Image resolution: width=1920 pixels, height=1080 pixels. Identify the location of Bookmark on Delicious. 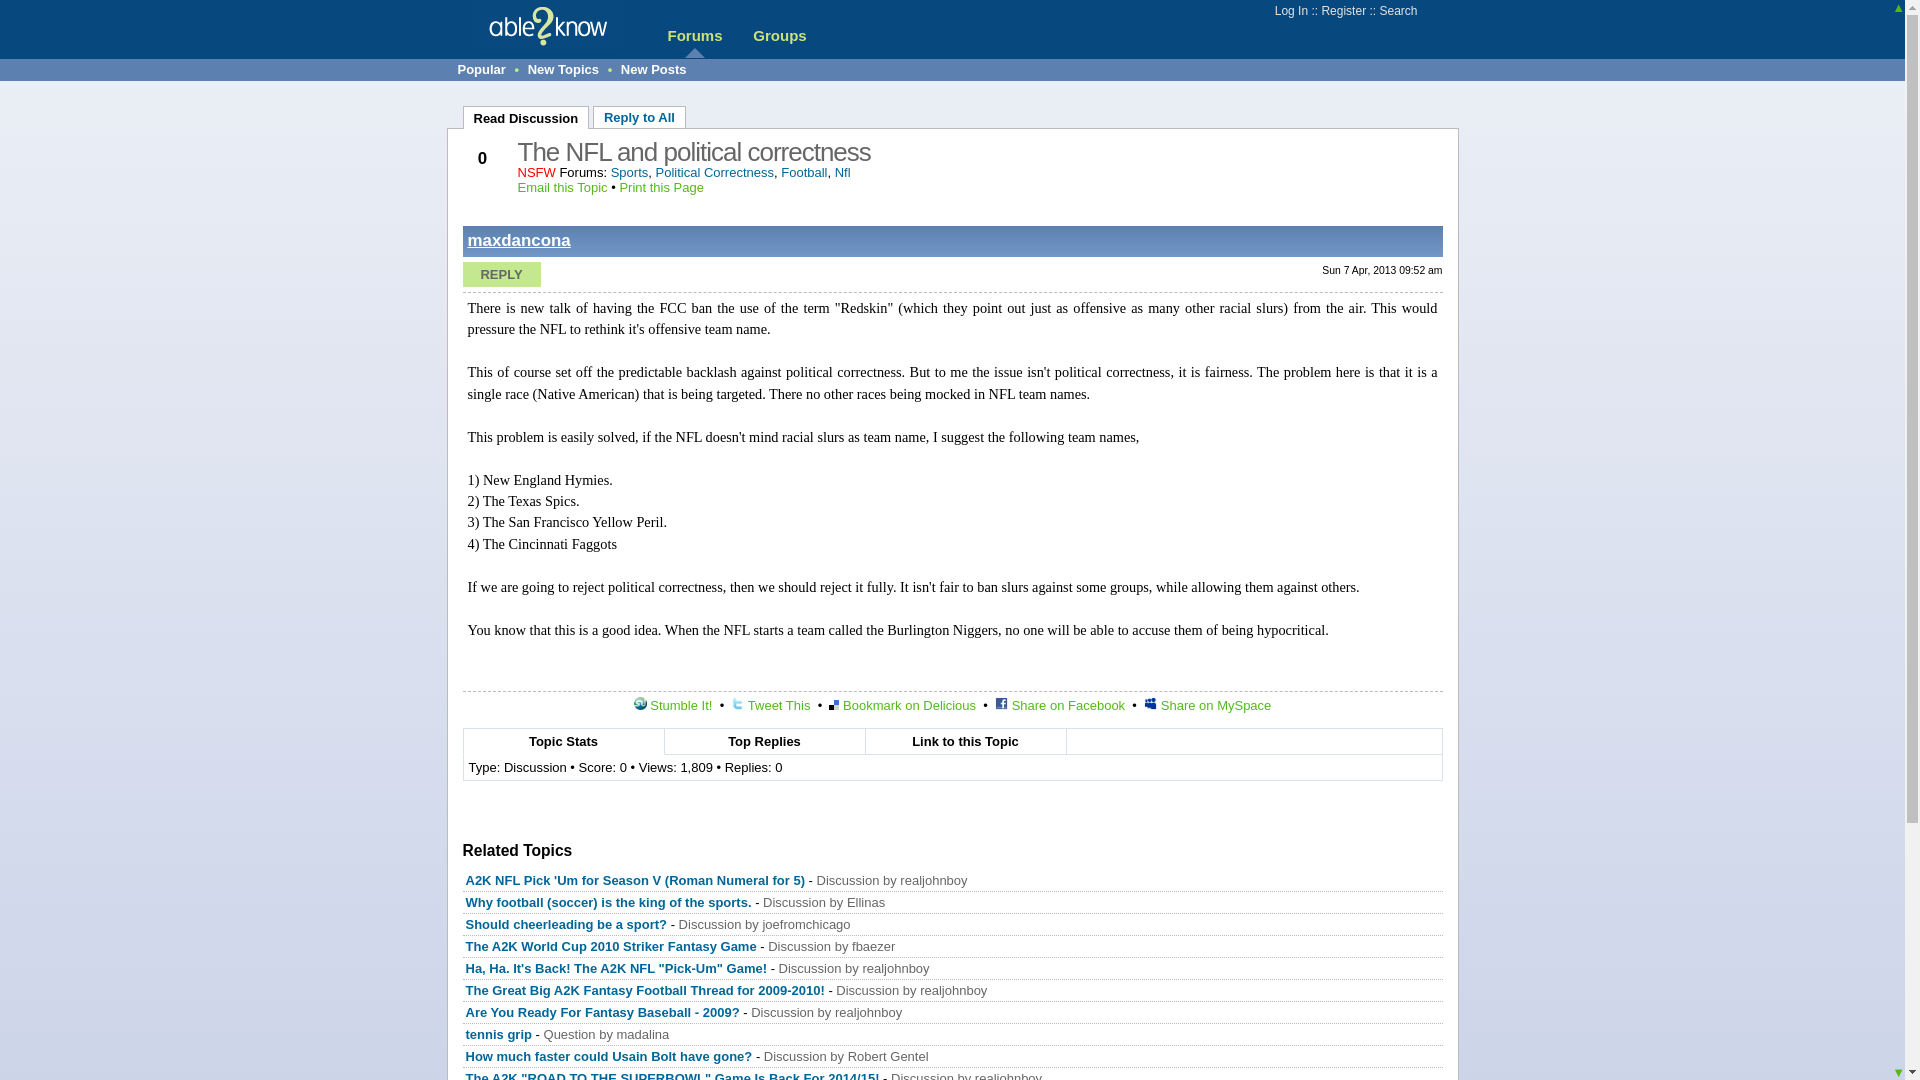
(902, 704).